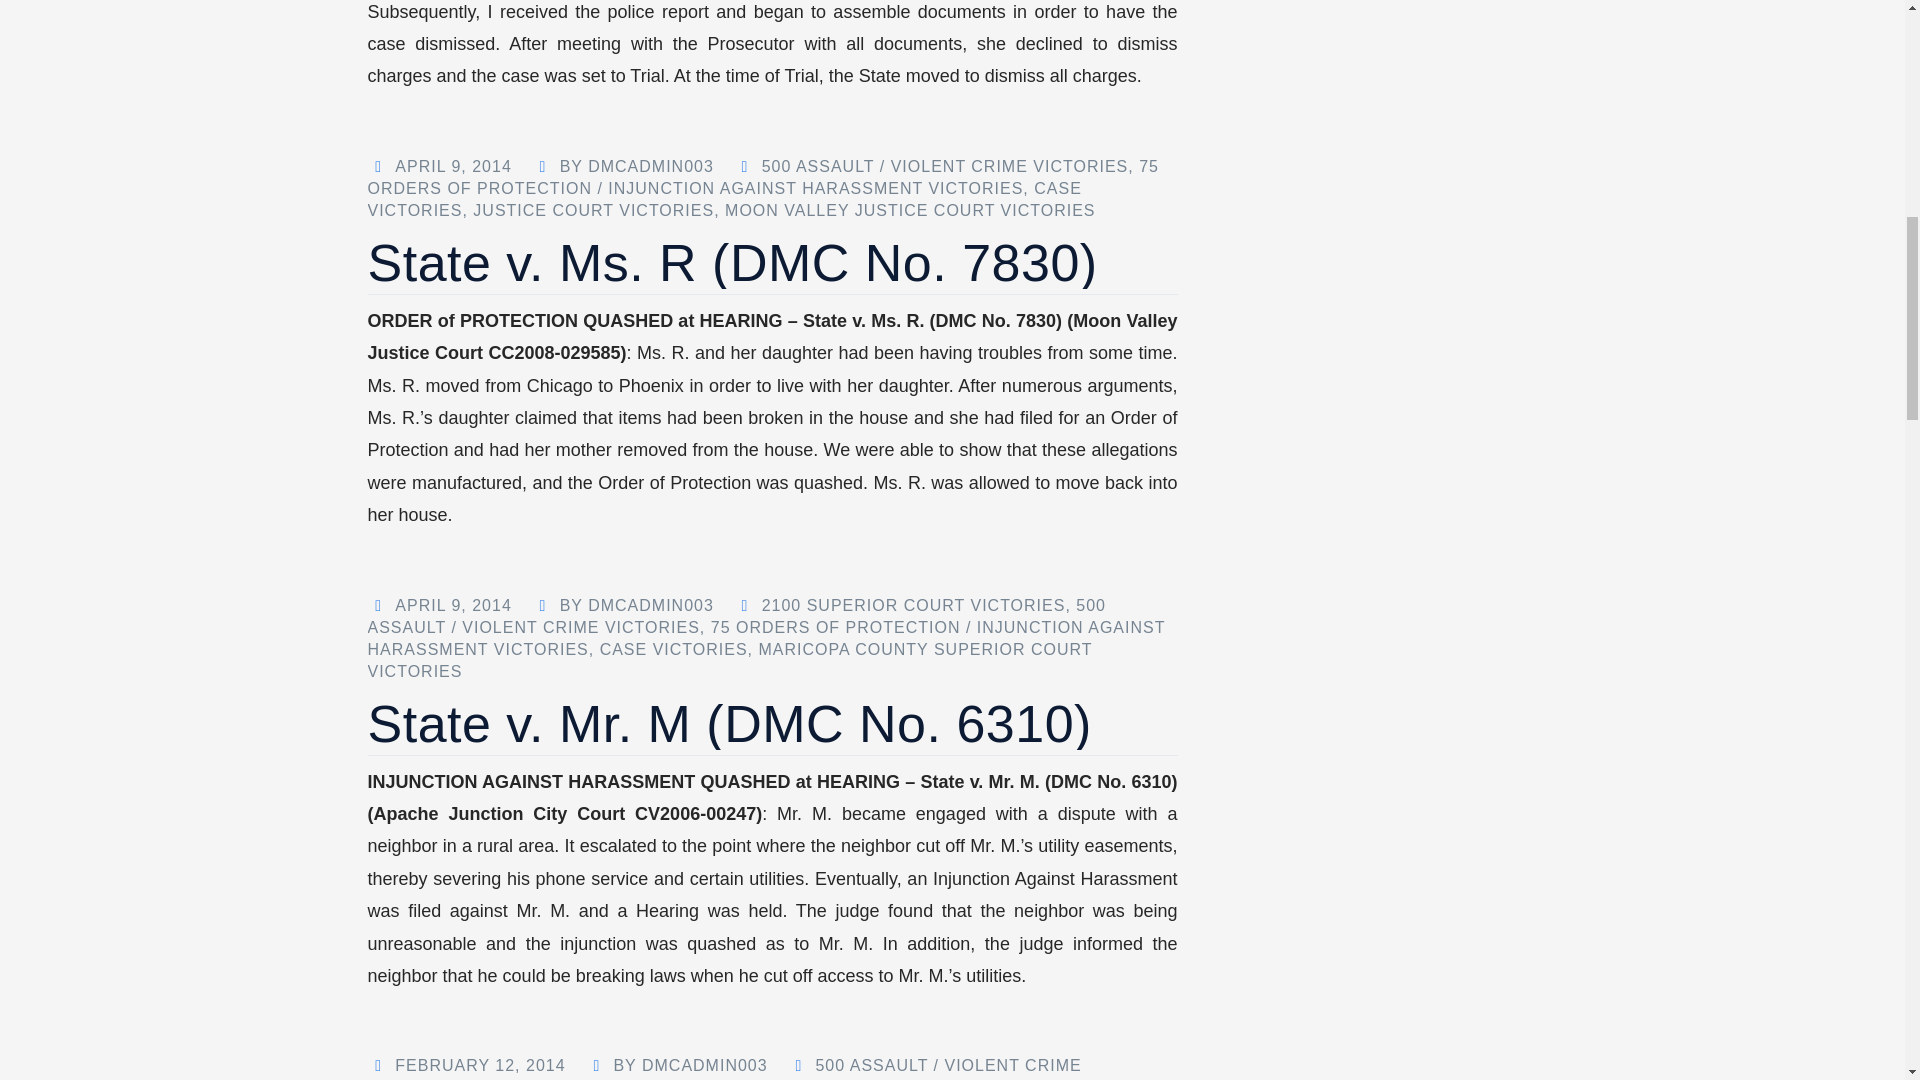  Describe the element at coordinates (725, 200) in the screenshot. I see `CASE VICTORIES` at that location.